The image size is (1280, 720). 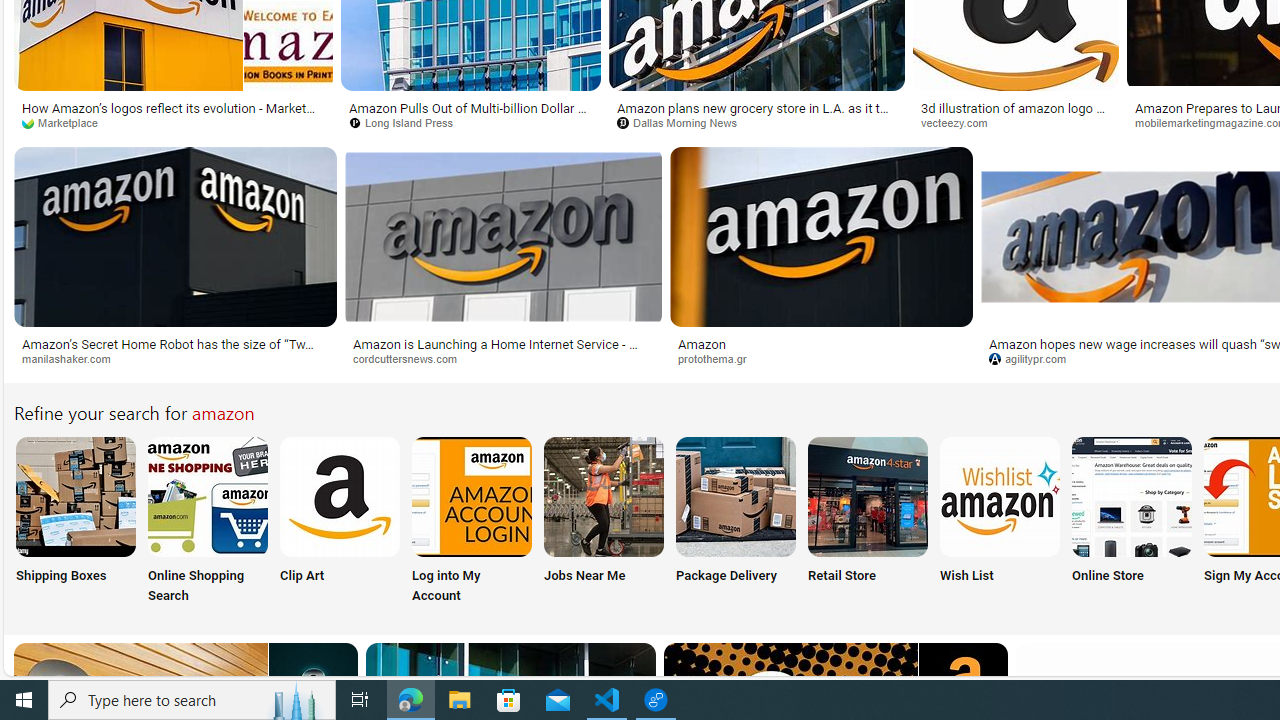 What do you see at coordinates (702, 343) in the screenshot?
I see `Amazon` at bounding box center [702, 343].